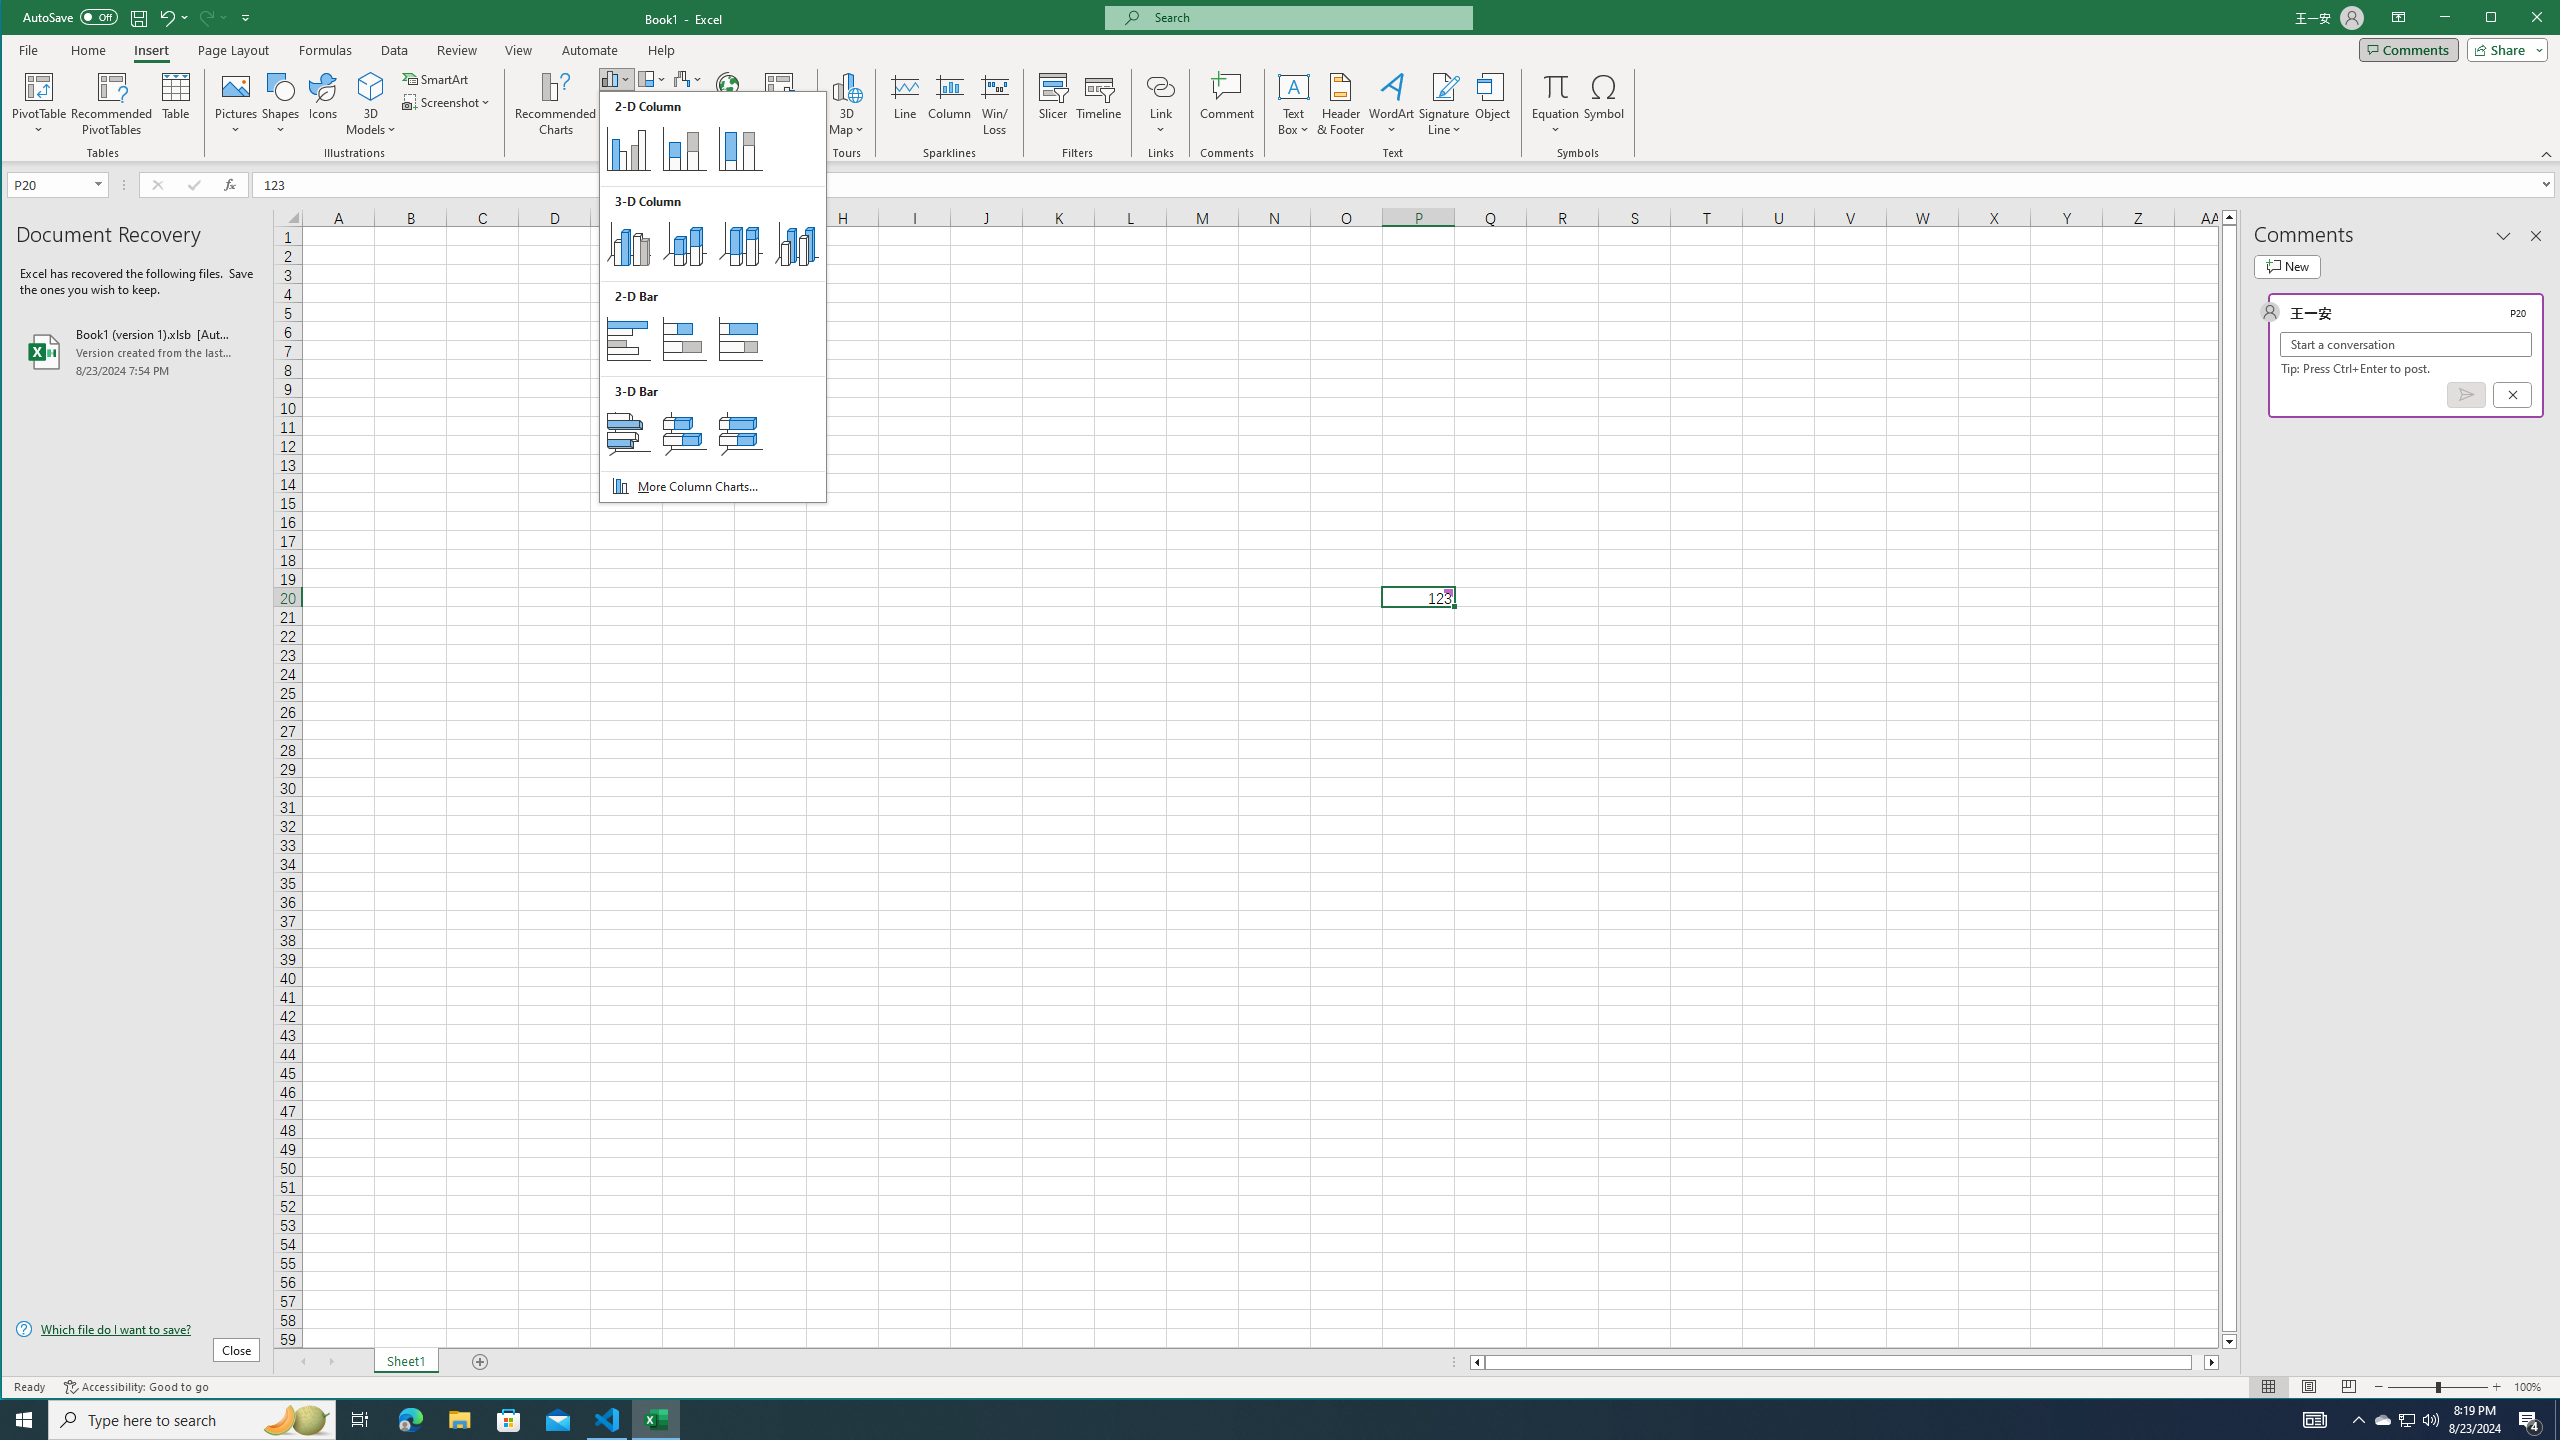 The width and height of the screenshot is (2560, 1440). I want to click on Zoom Out, so click(2412, 1387).